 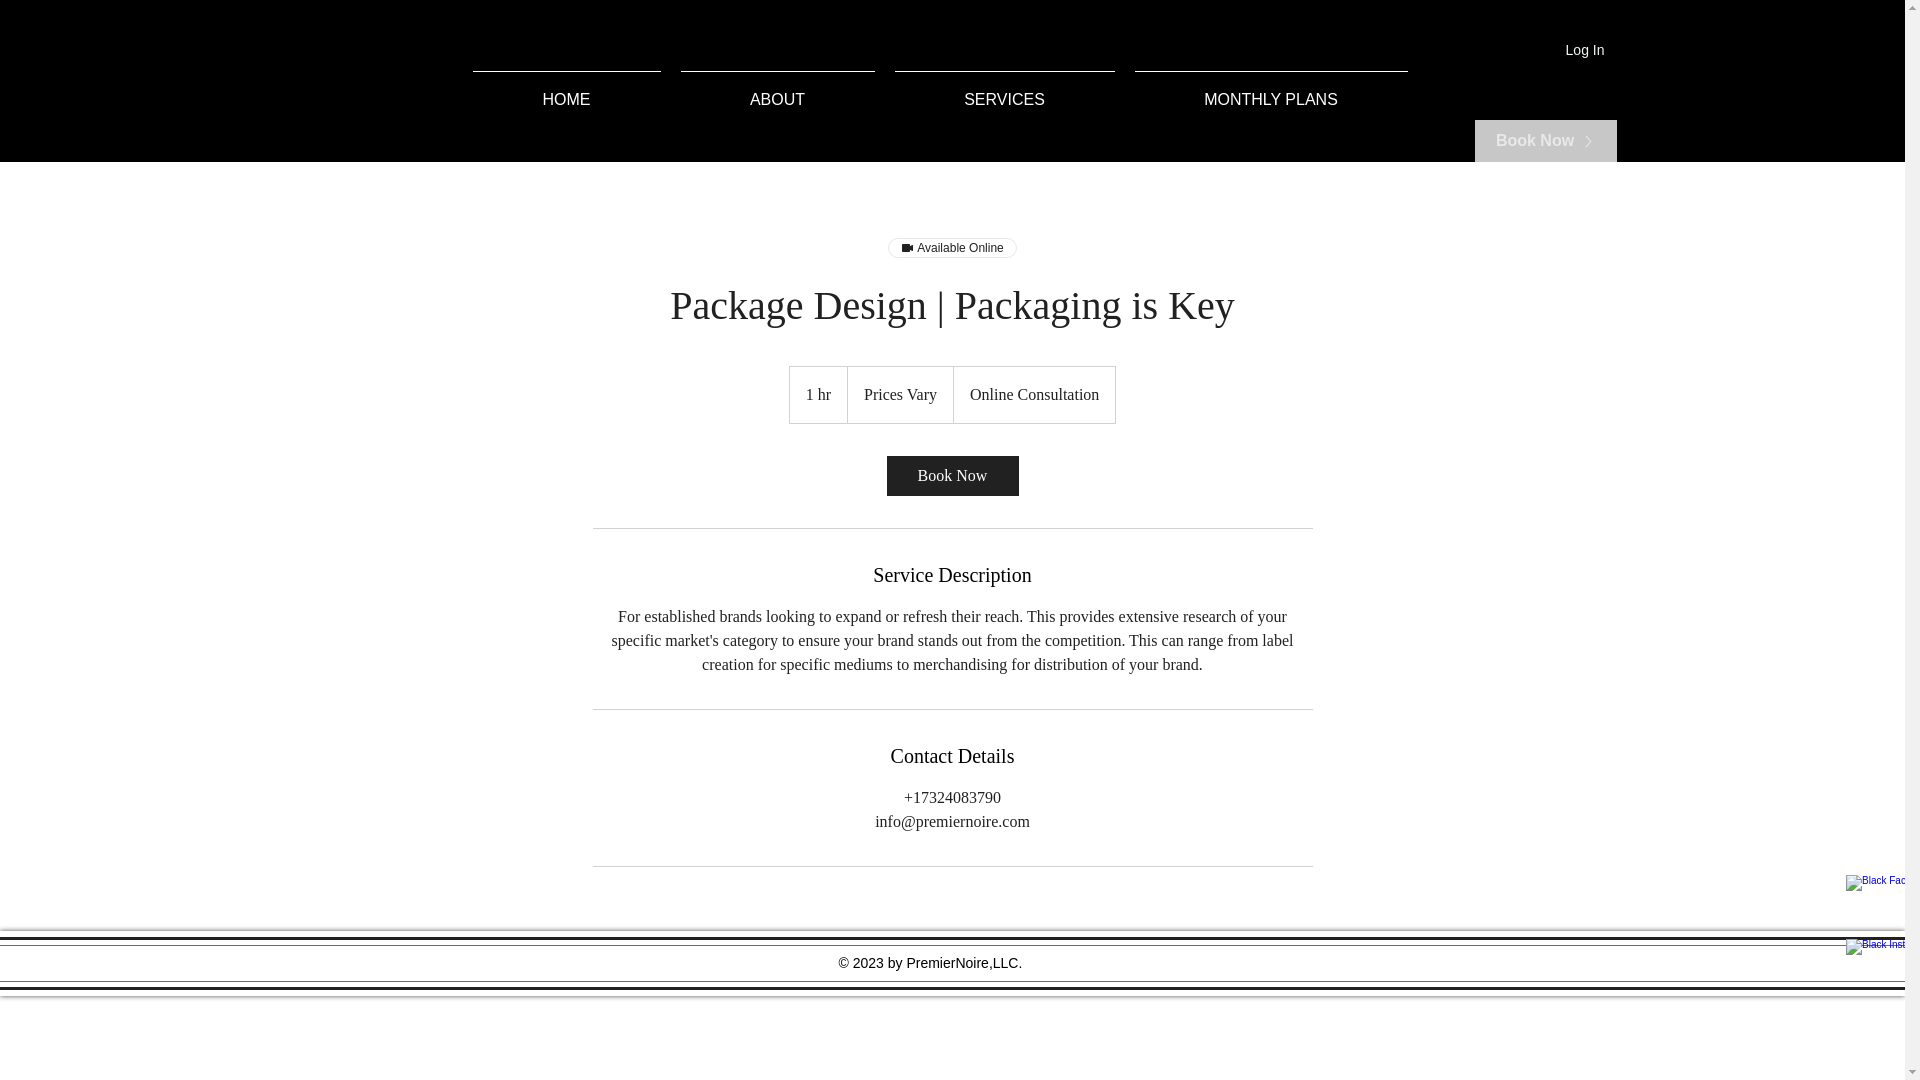 What do you see at coordinates (1545, 140) in the screenshot?
I see `Book Now` at bounding box center [1545, 140].